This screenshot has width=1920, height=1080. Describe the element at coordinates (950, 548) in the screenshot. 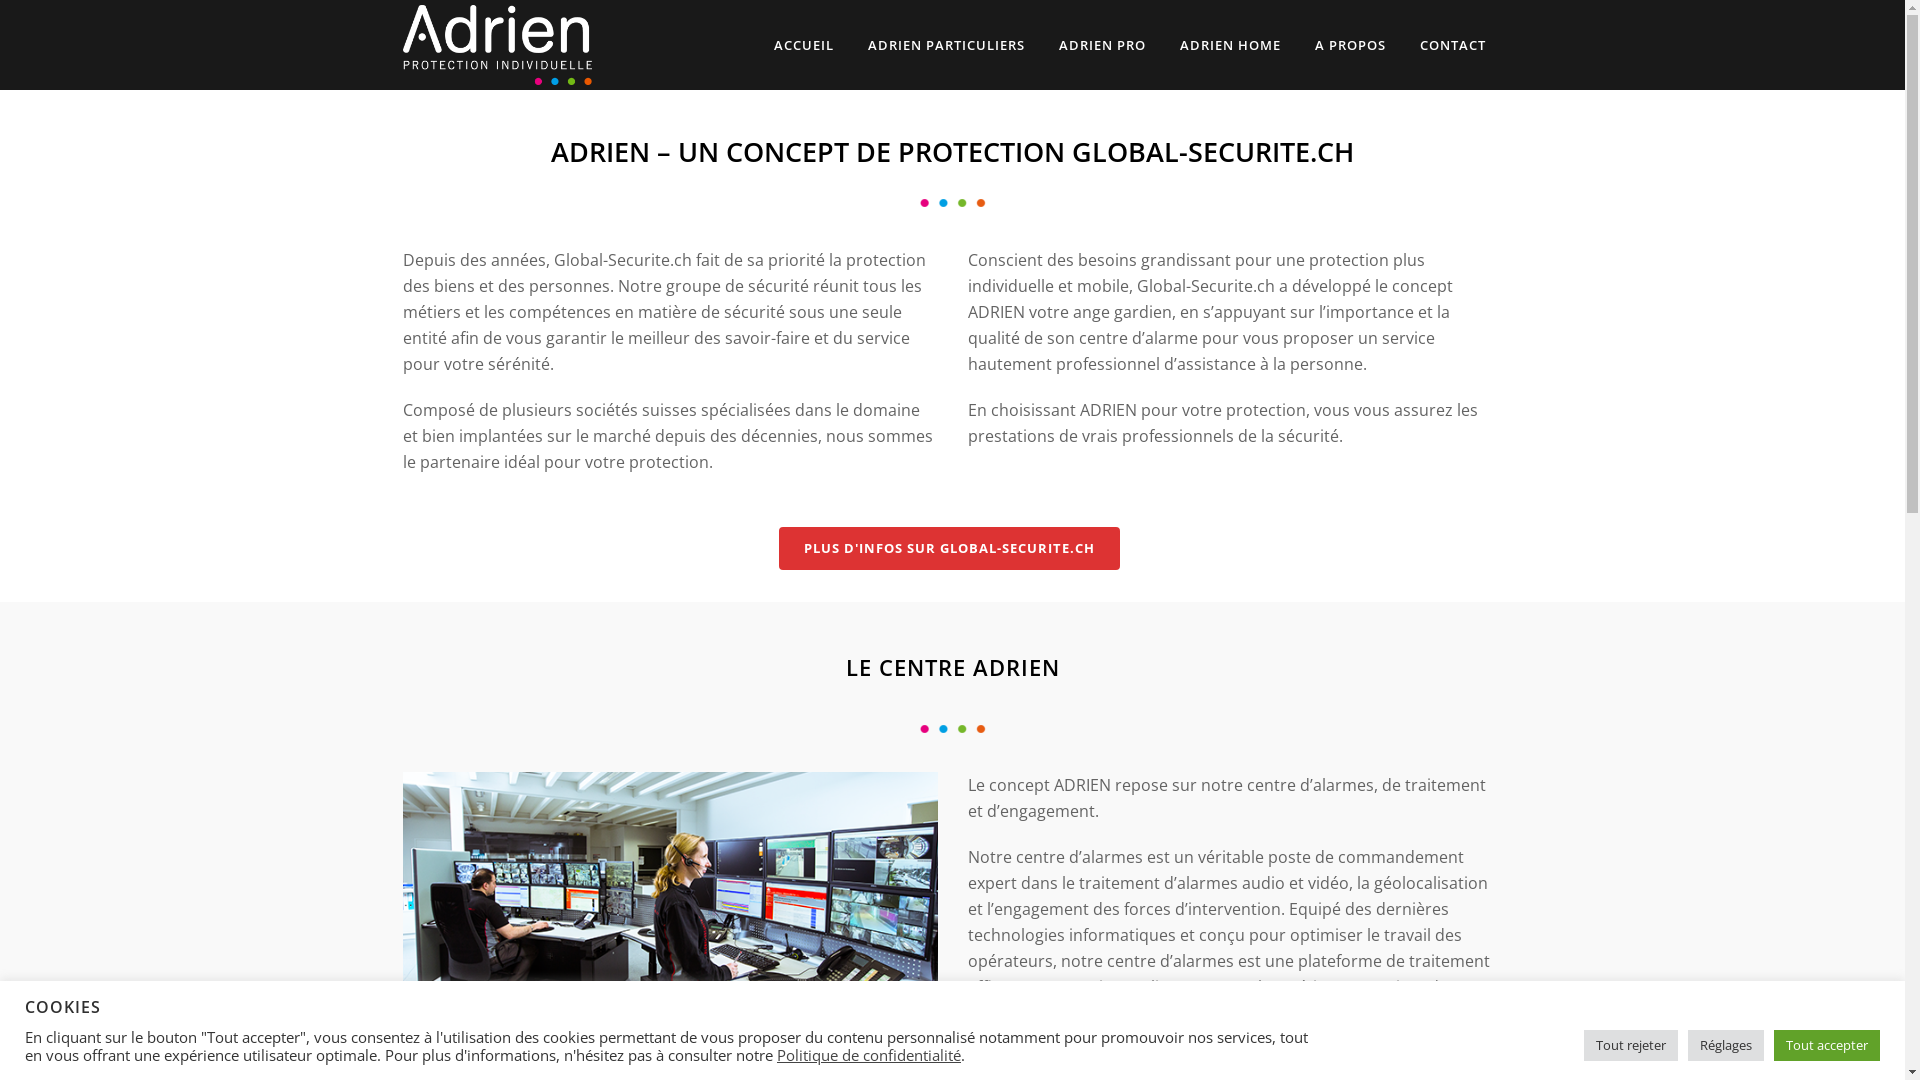

I see `PLUS D'INFOS SUR GLOBAL-SECURITE.CH` at that location.